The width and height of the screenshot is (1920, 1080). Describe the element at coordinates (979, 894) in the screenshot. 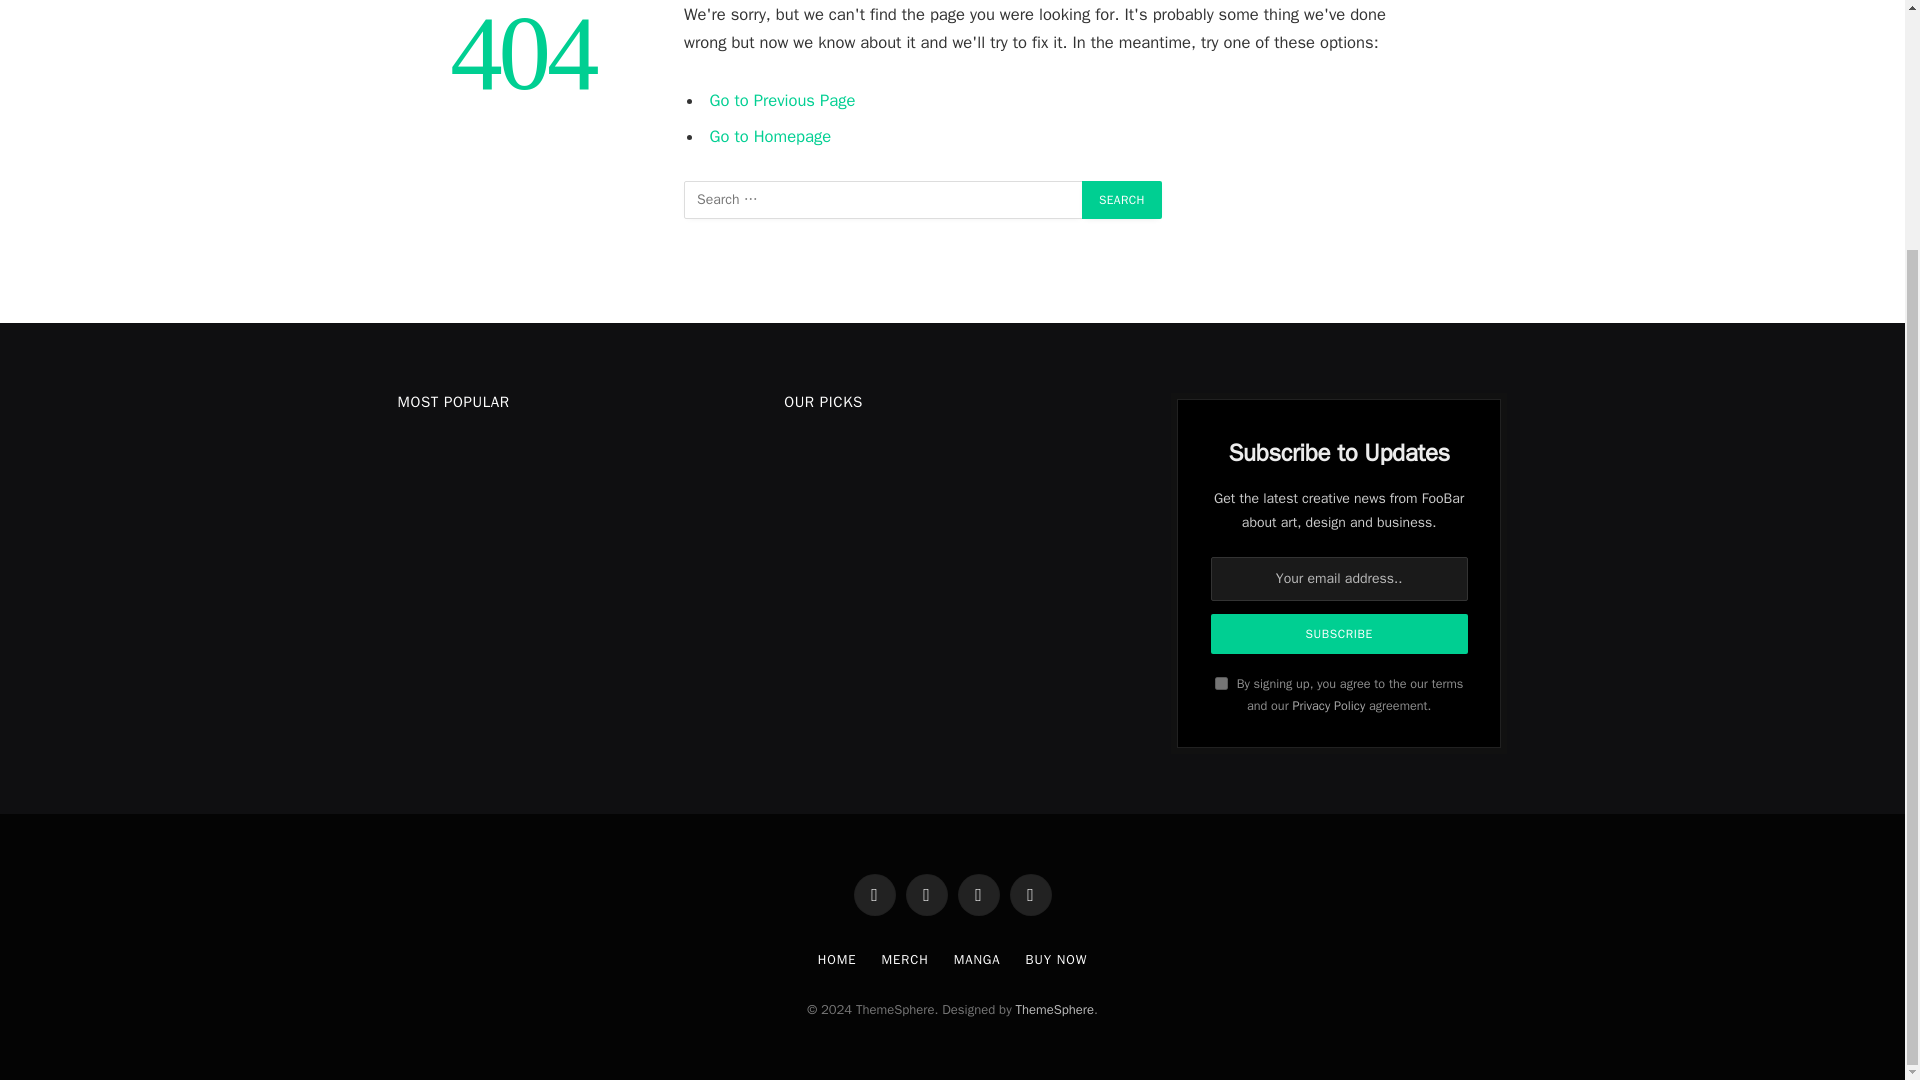

I see `Instagram` at that location.